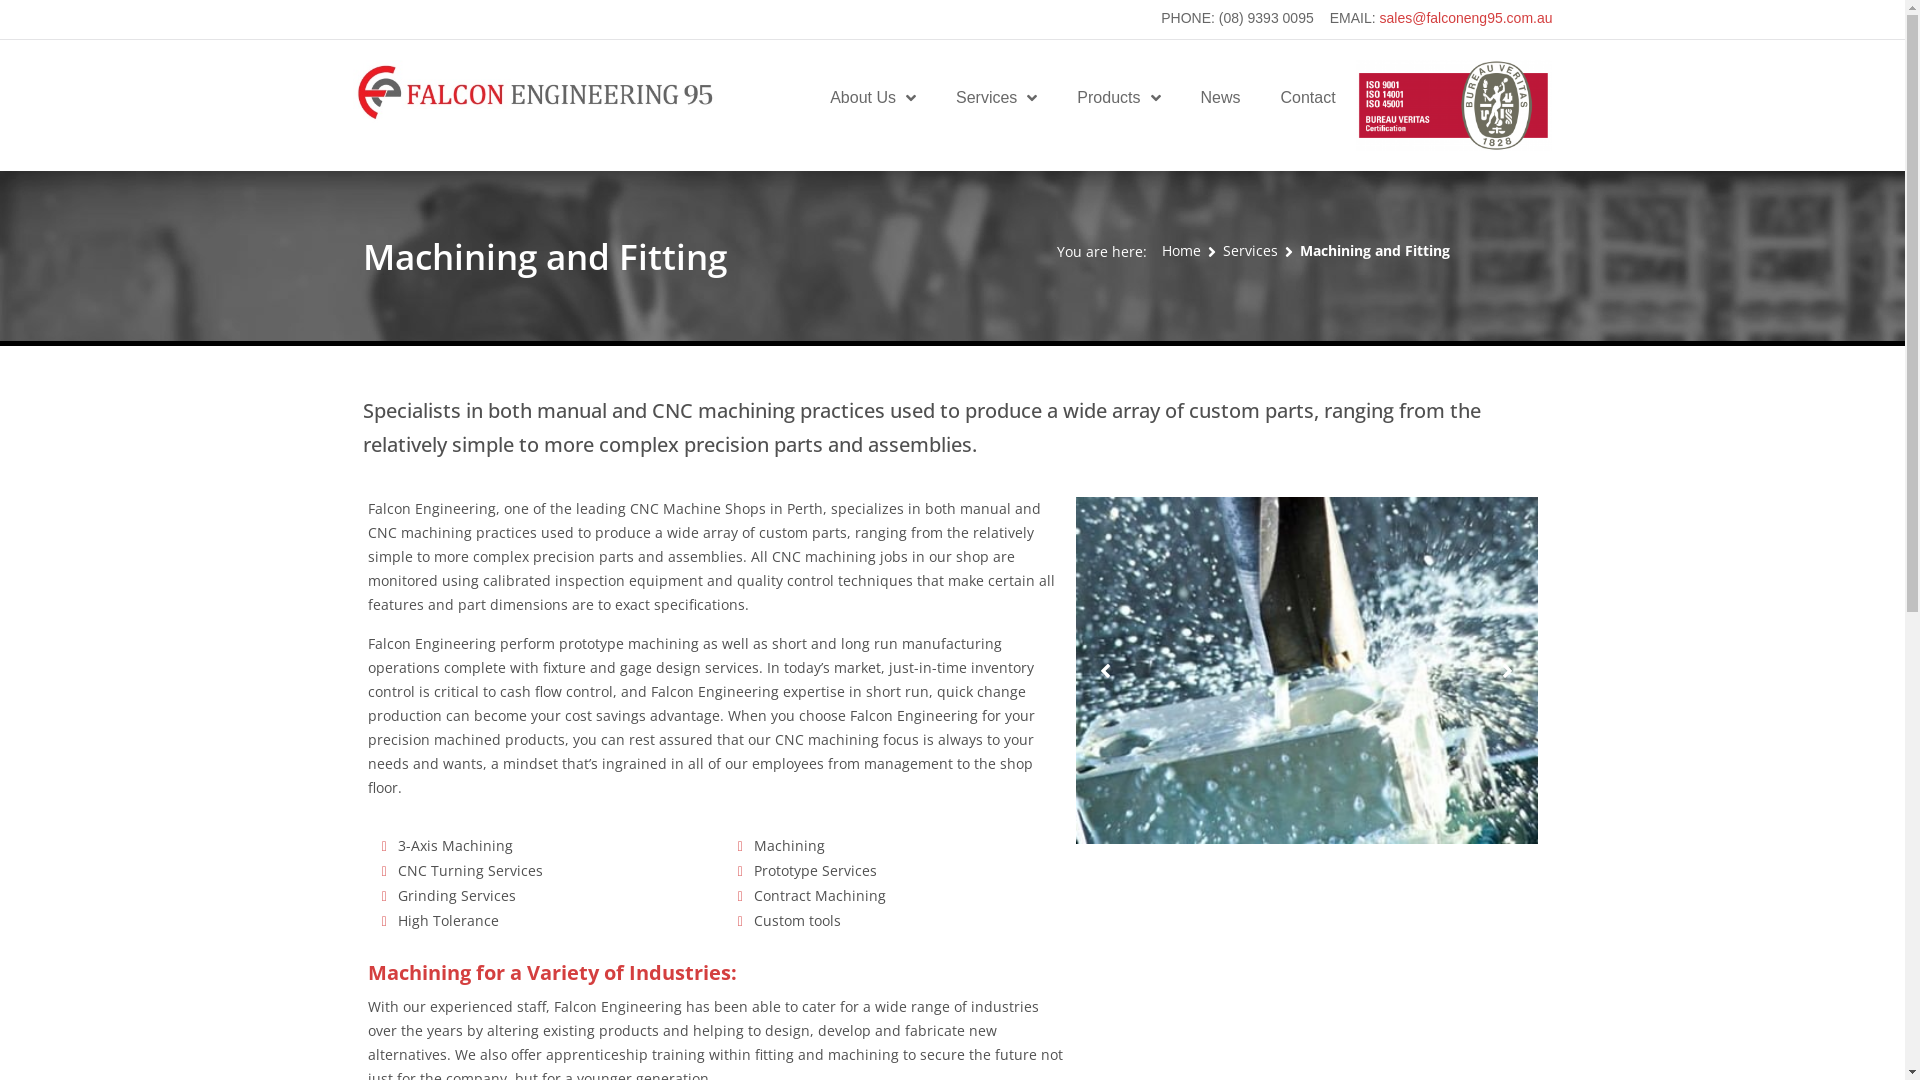  What do you see at coordinates (873, 98) in the screenshot?
I see `About Us` at bounding box center [873, 98].